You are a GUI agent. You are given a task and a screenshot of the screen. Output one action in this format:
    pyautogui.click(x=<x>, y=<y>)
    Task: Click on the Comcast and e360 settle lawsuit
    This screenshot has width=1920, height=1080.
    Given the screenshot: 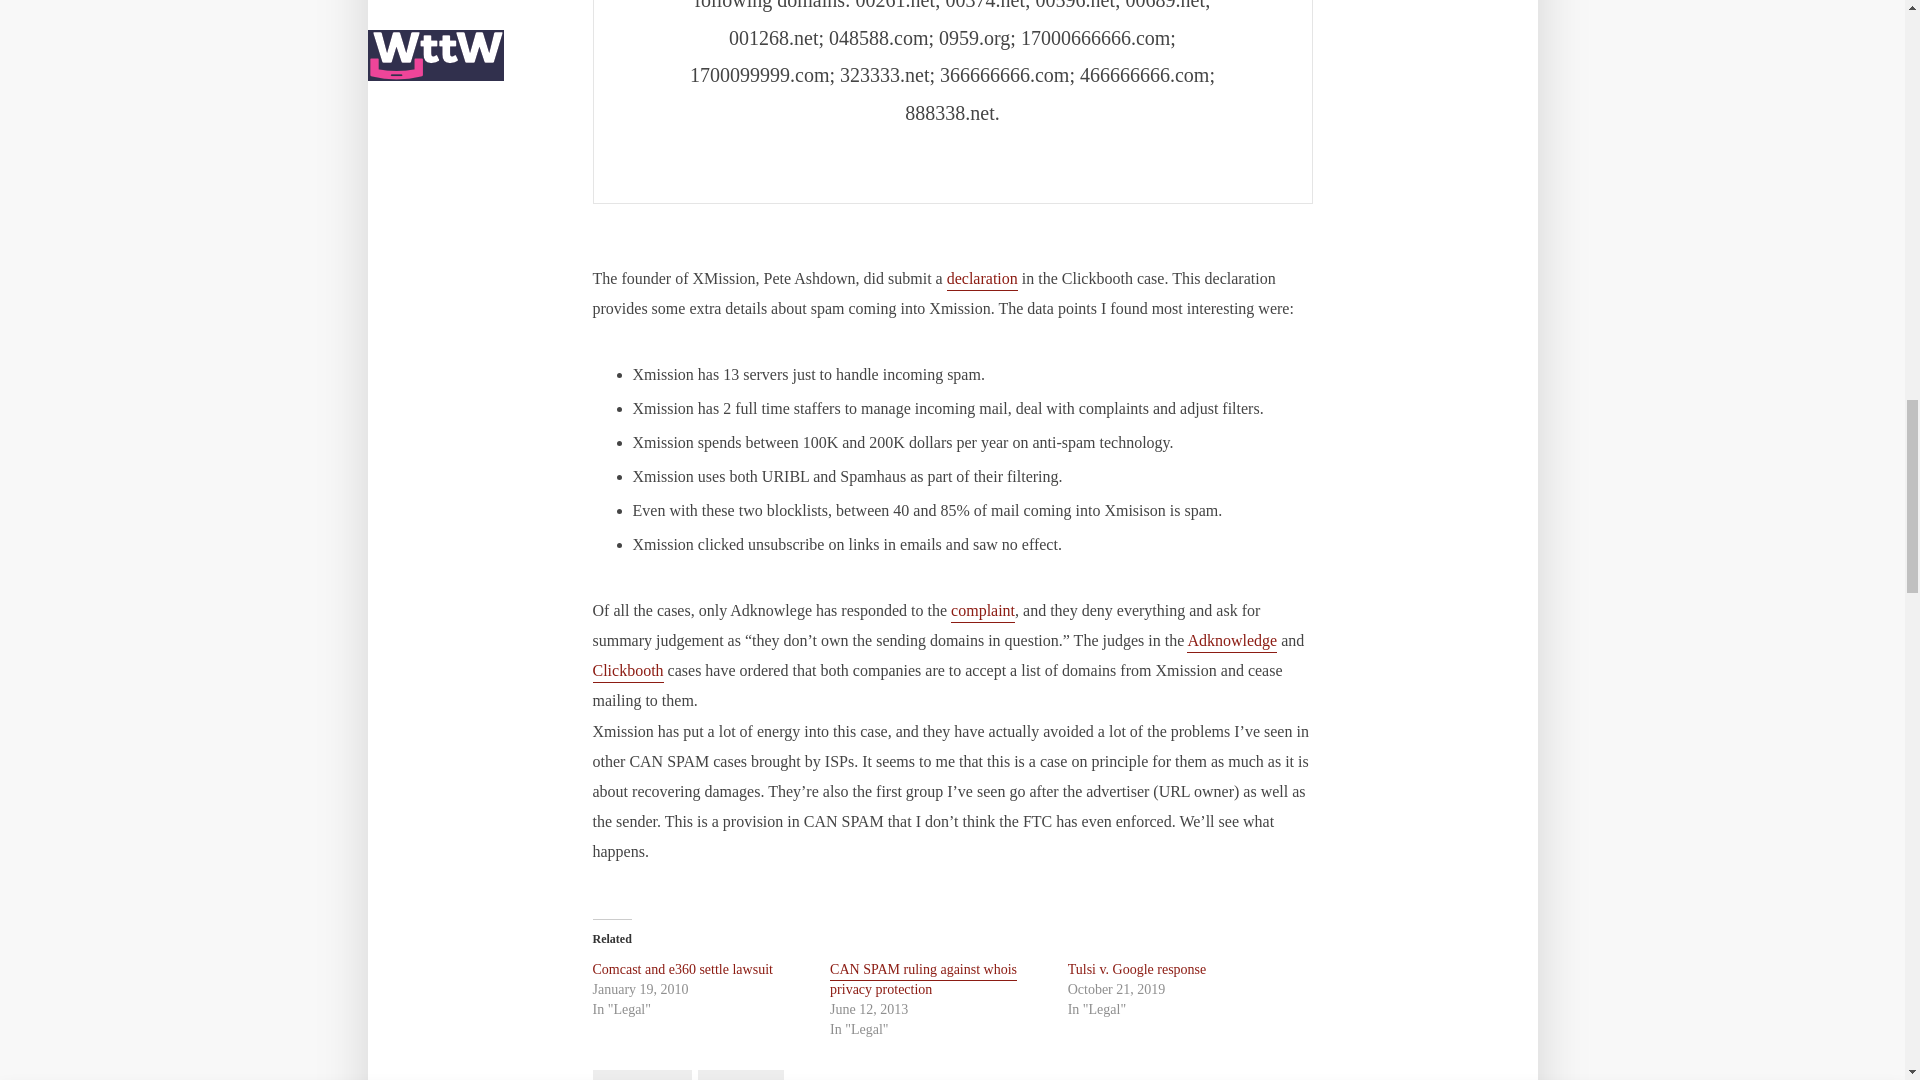 What is the action you would take?
    pyautogui.click(x=681, y=971)
    